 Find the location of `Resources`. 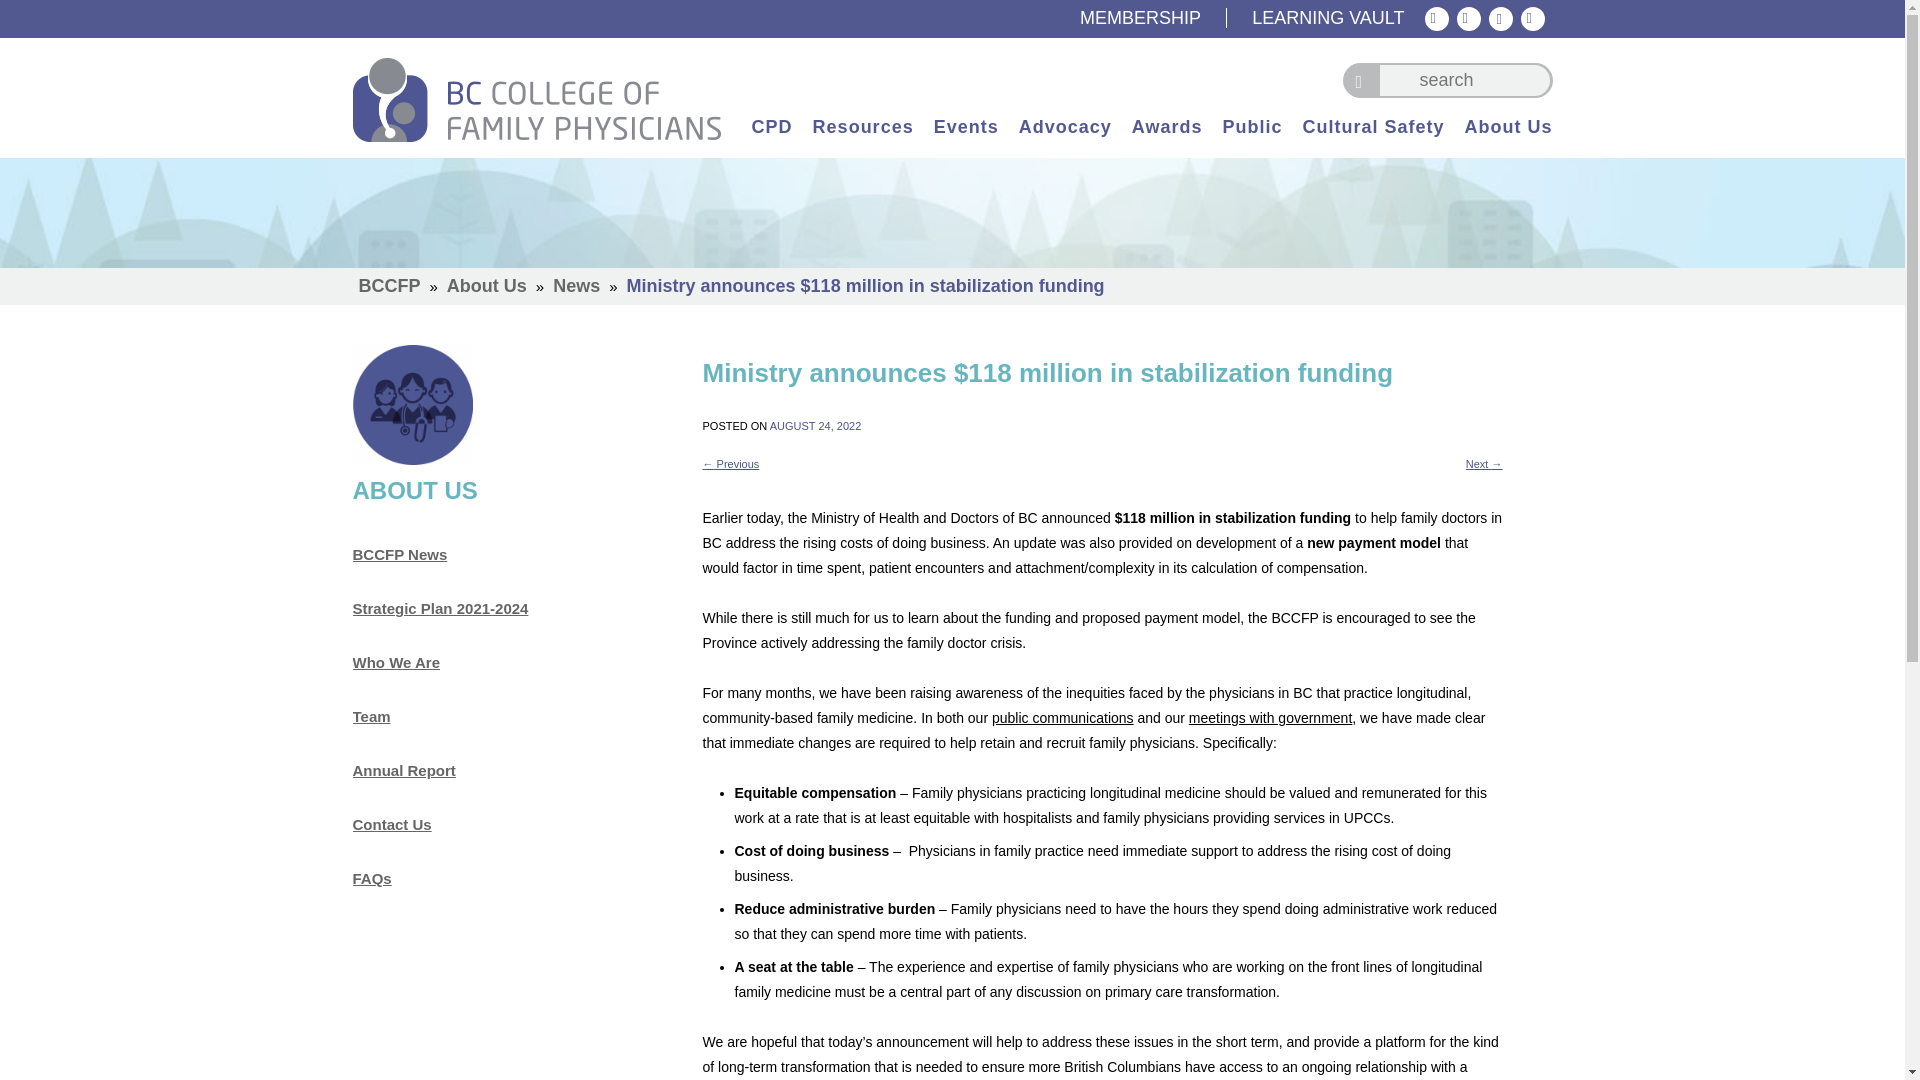

Resources is located at coordinates (862, 136).